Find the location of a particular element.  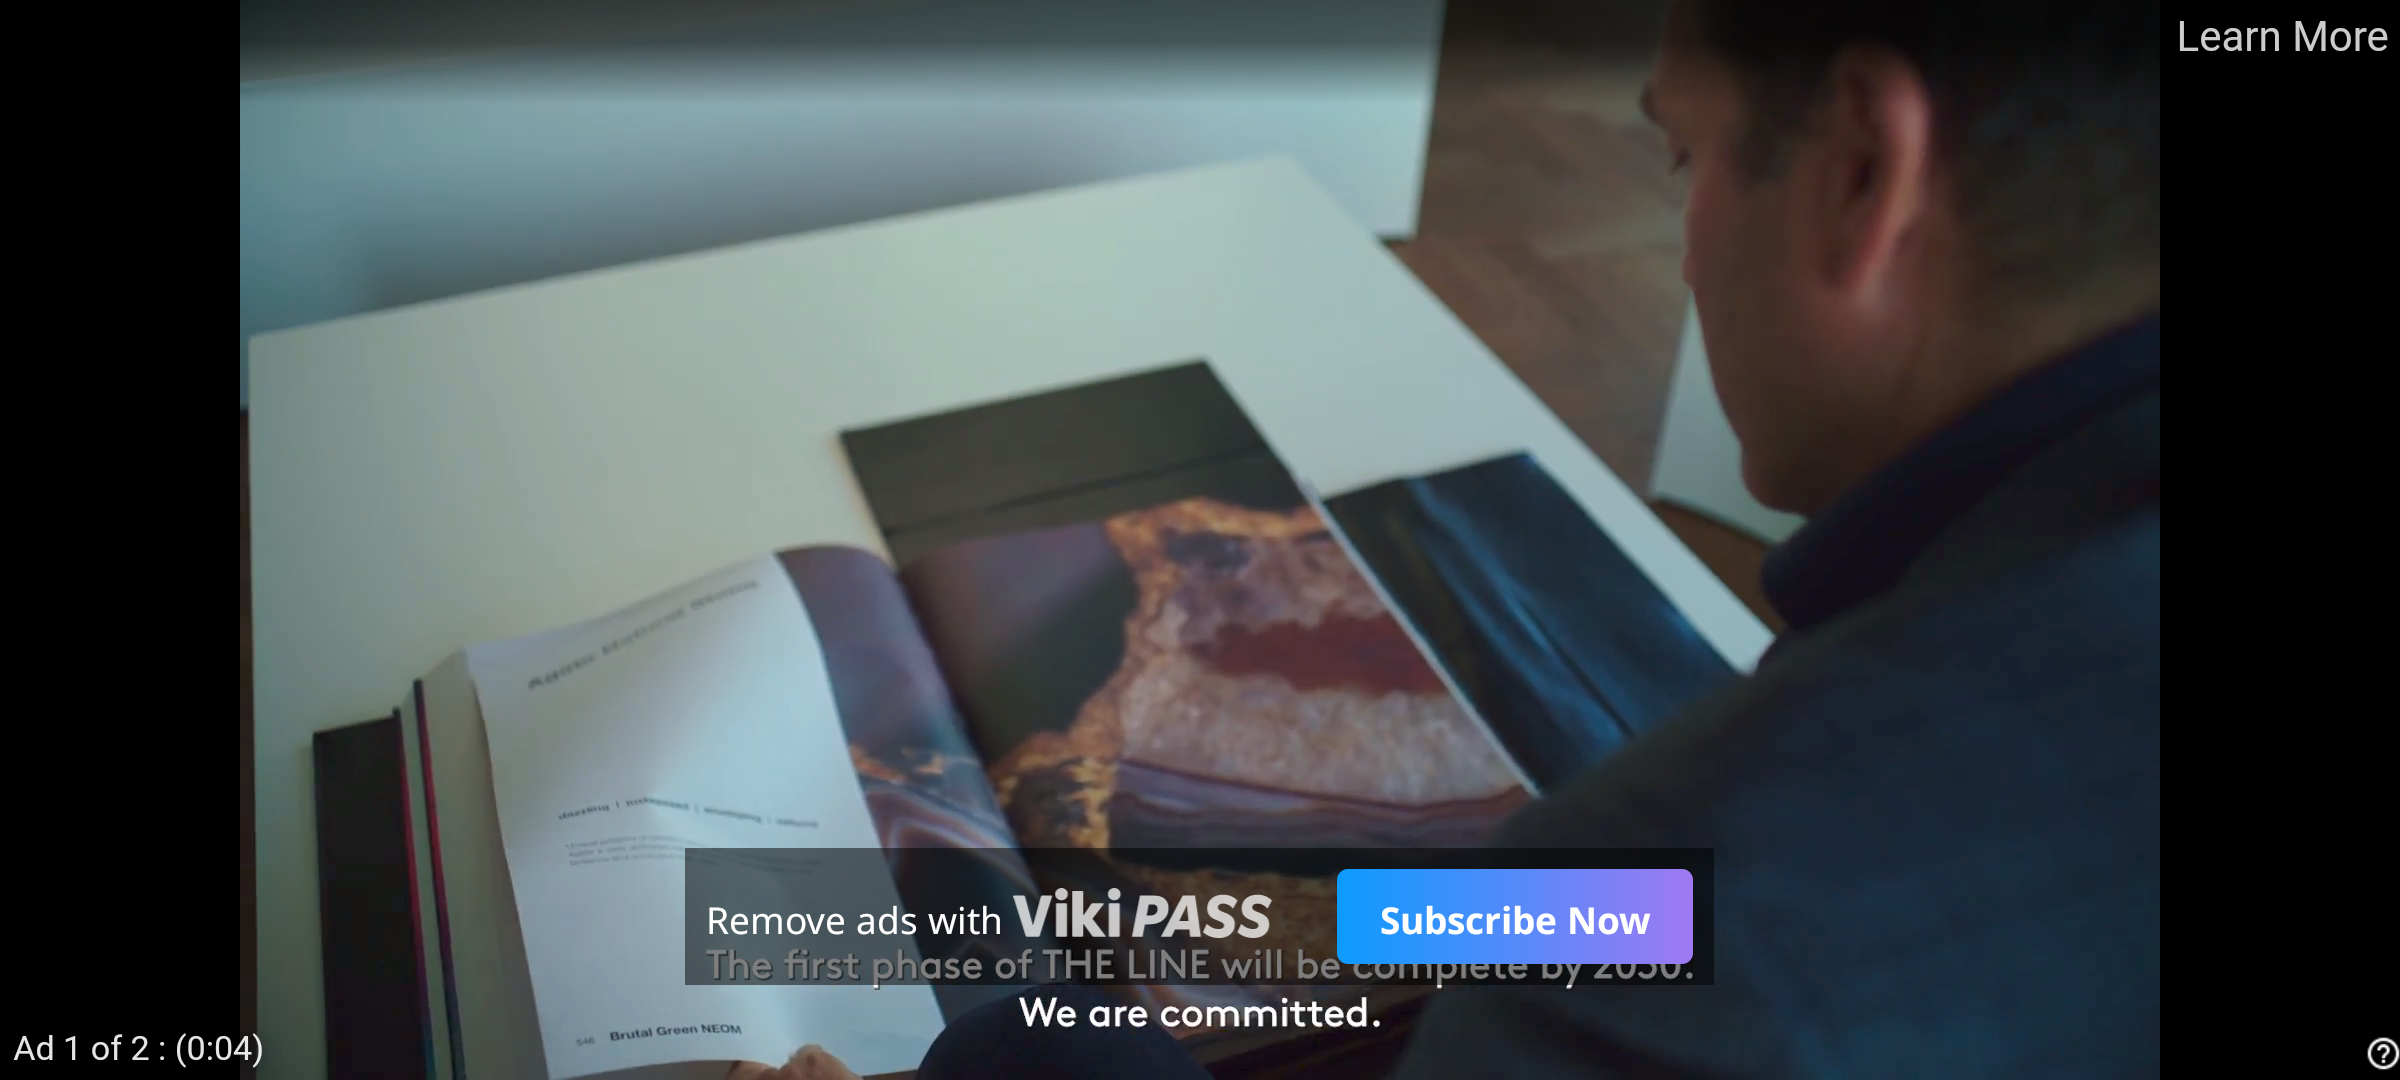

Learn More is located at coordinates (2281, 38).